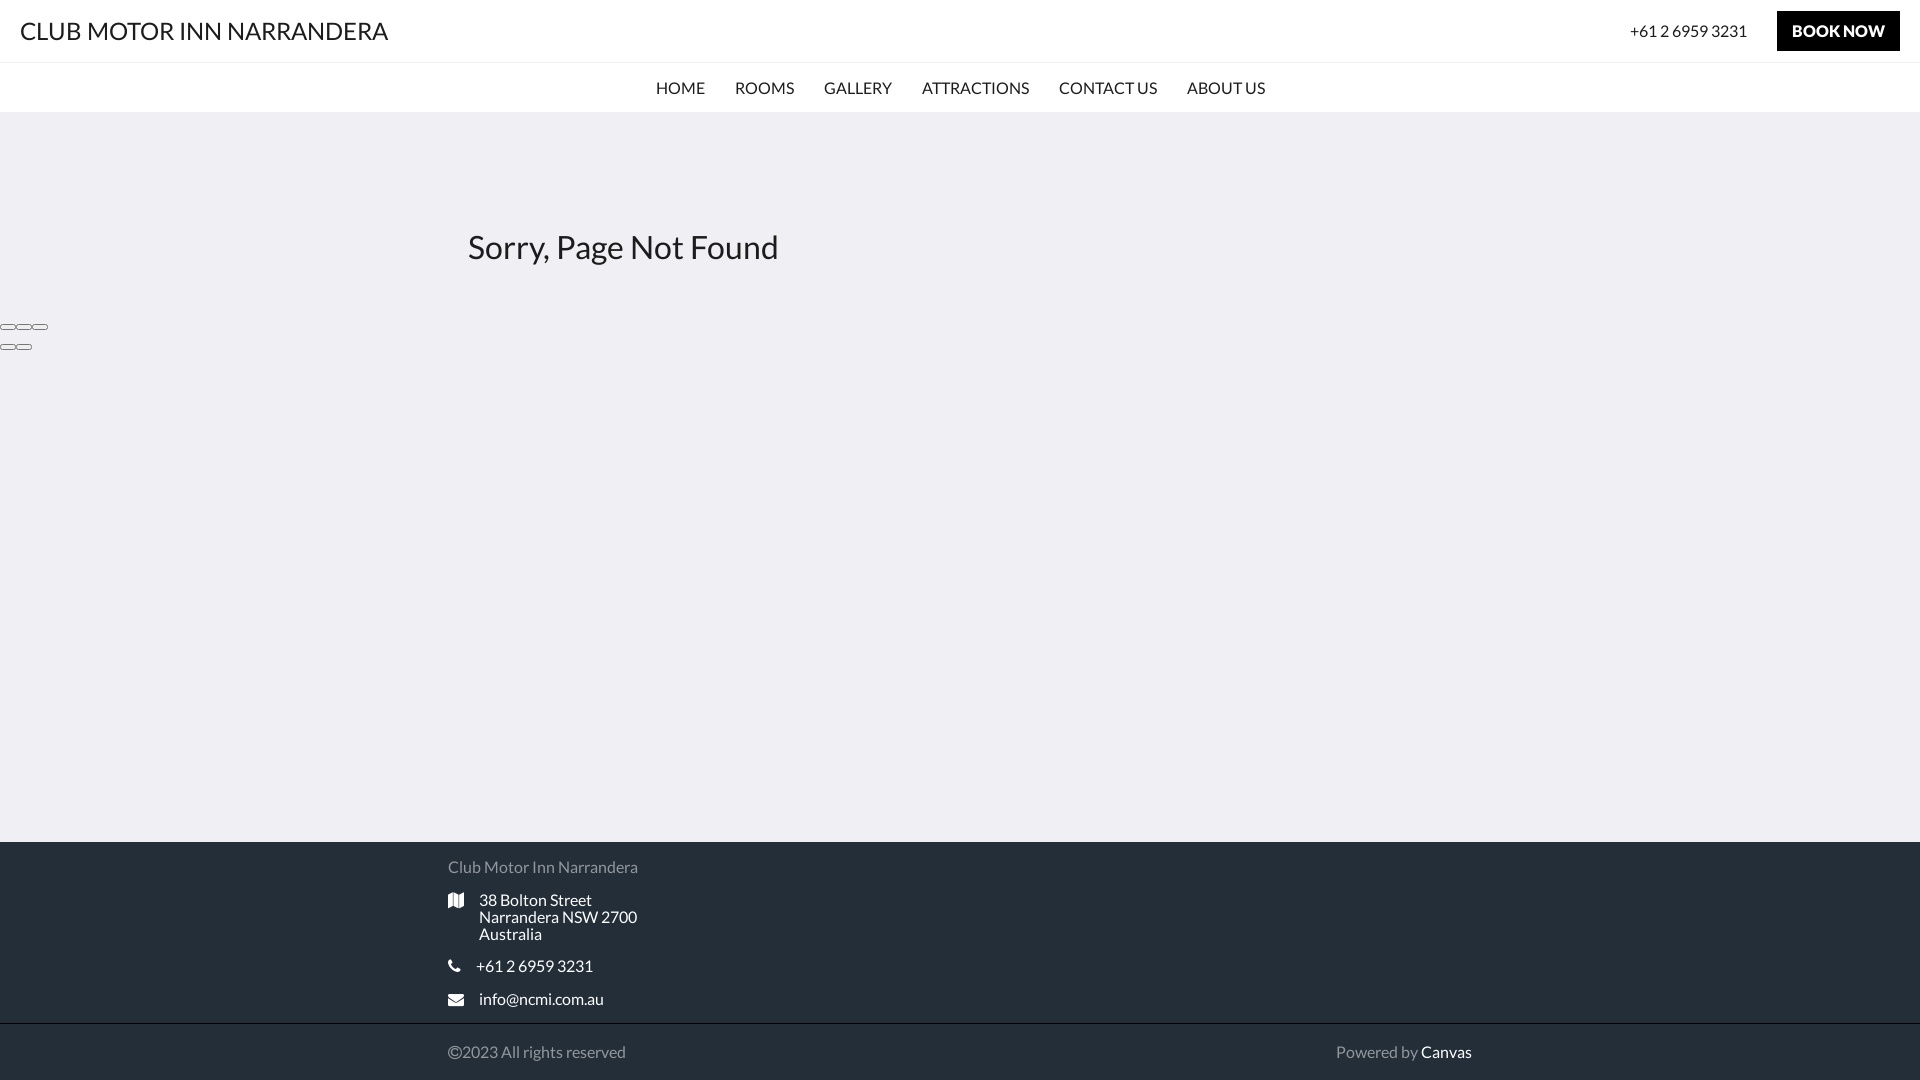  Describe the element at coordinates (764, 88) in the screenshot. I see `ROOMS` at that location.